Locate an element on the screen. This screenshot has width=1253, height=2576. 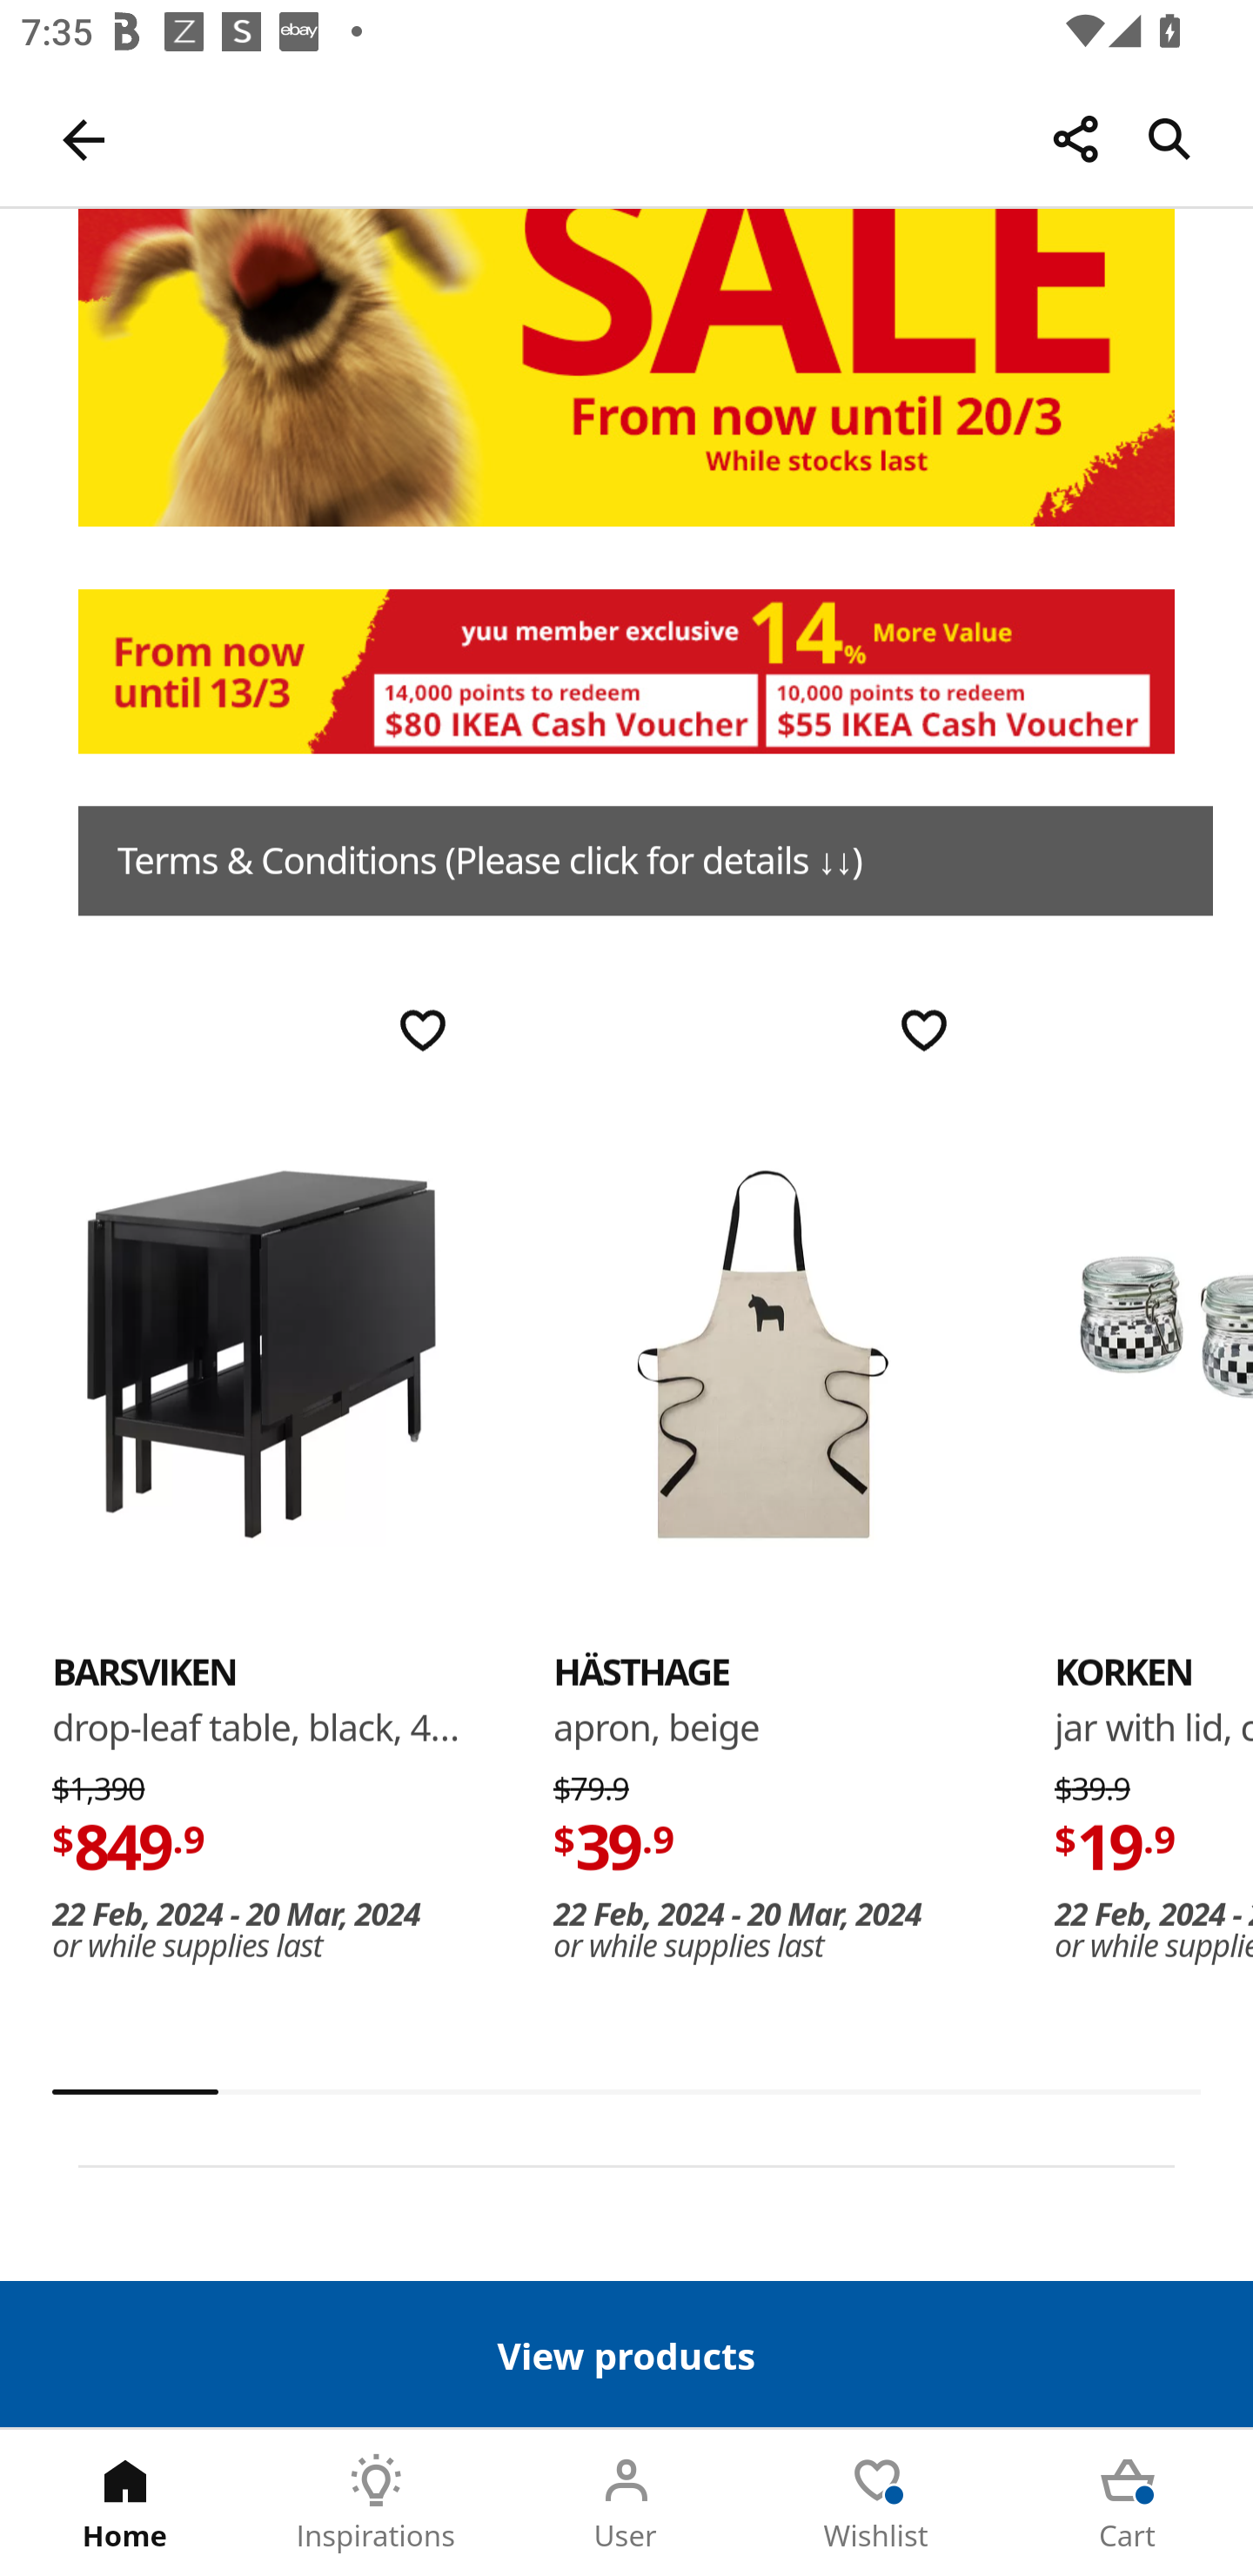
HÄSTHAGE is located at coordinates (642, 1673).